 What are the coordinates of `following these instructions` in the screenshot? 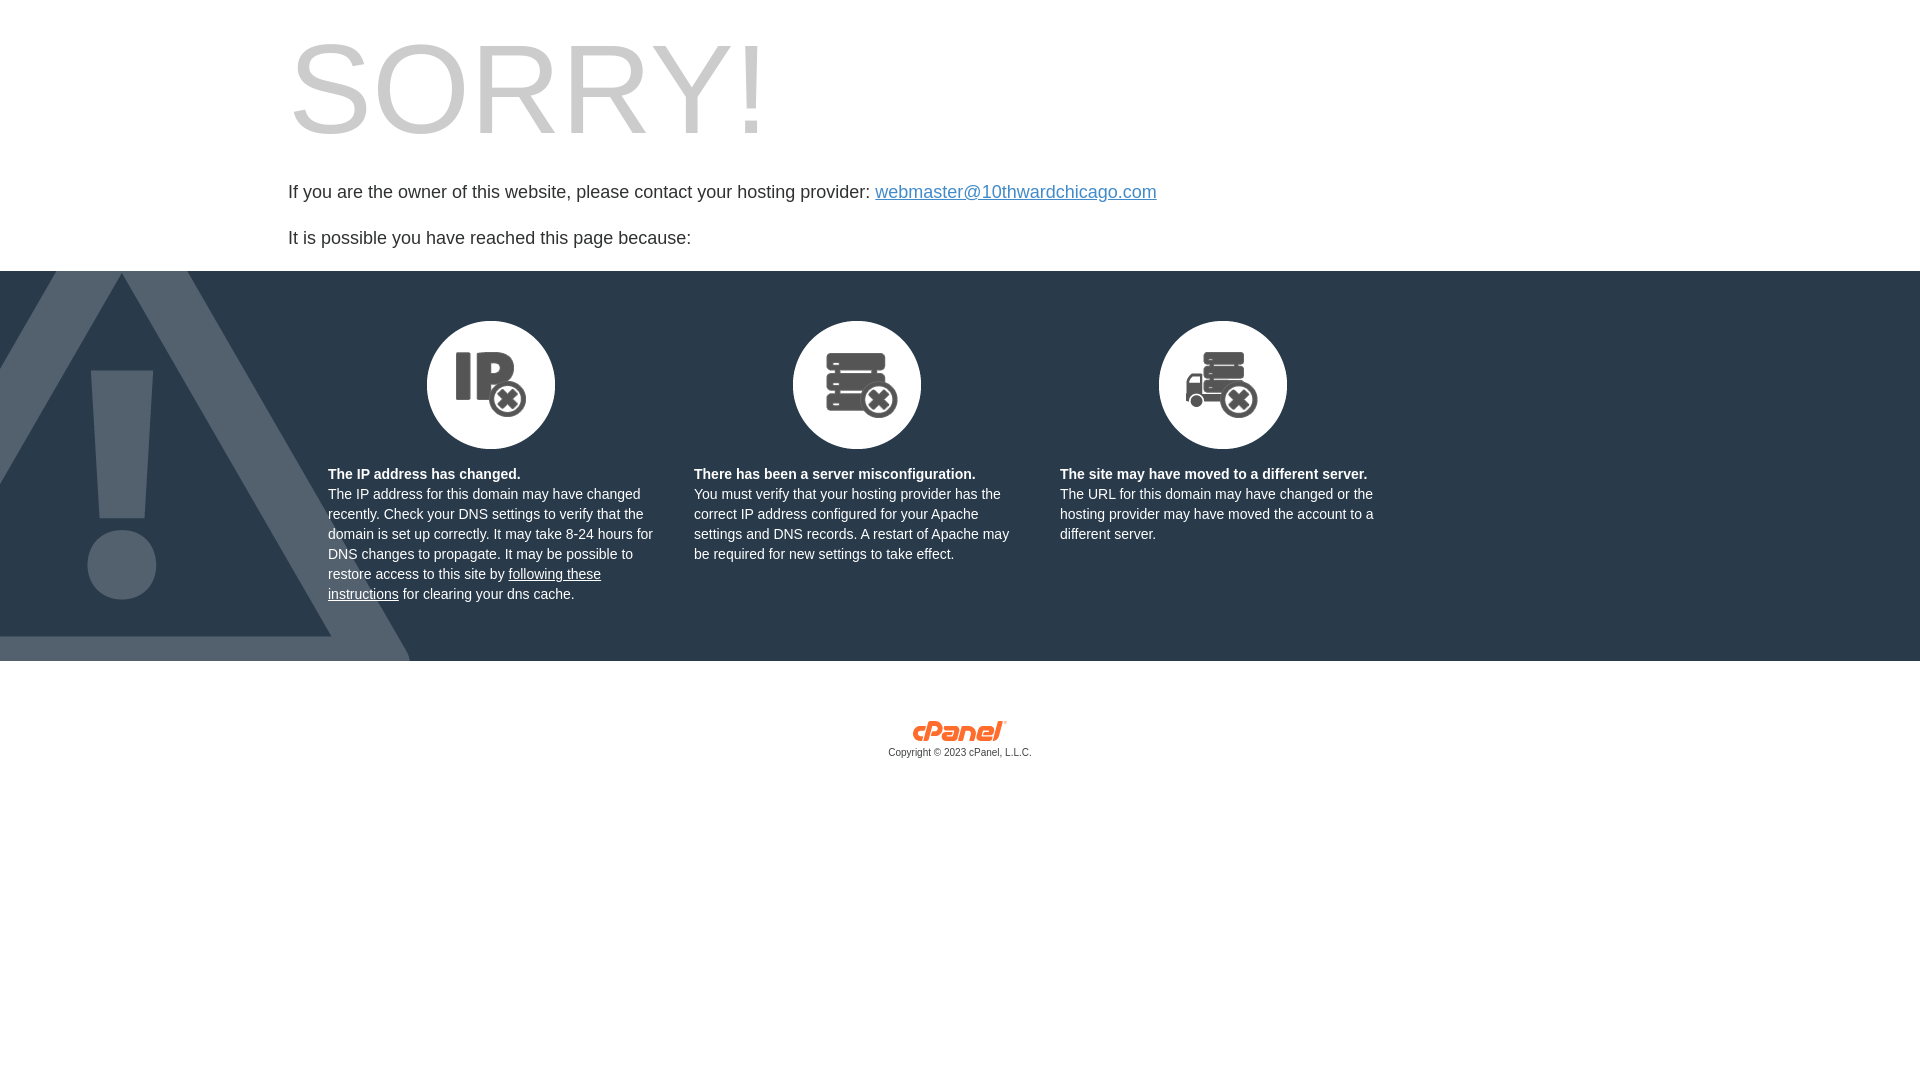 It's located at (464, 584).